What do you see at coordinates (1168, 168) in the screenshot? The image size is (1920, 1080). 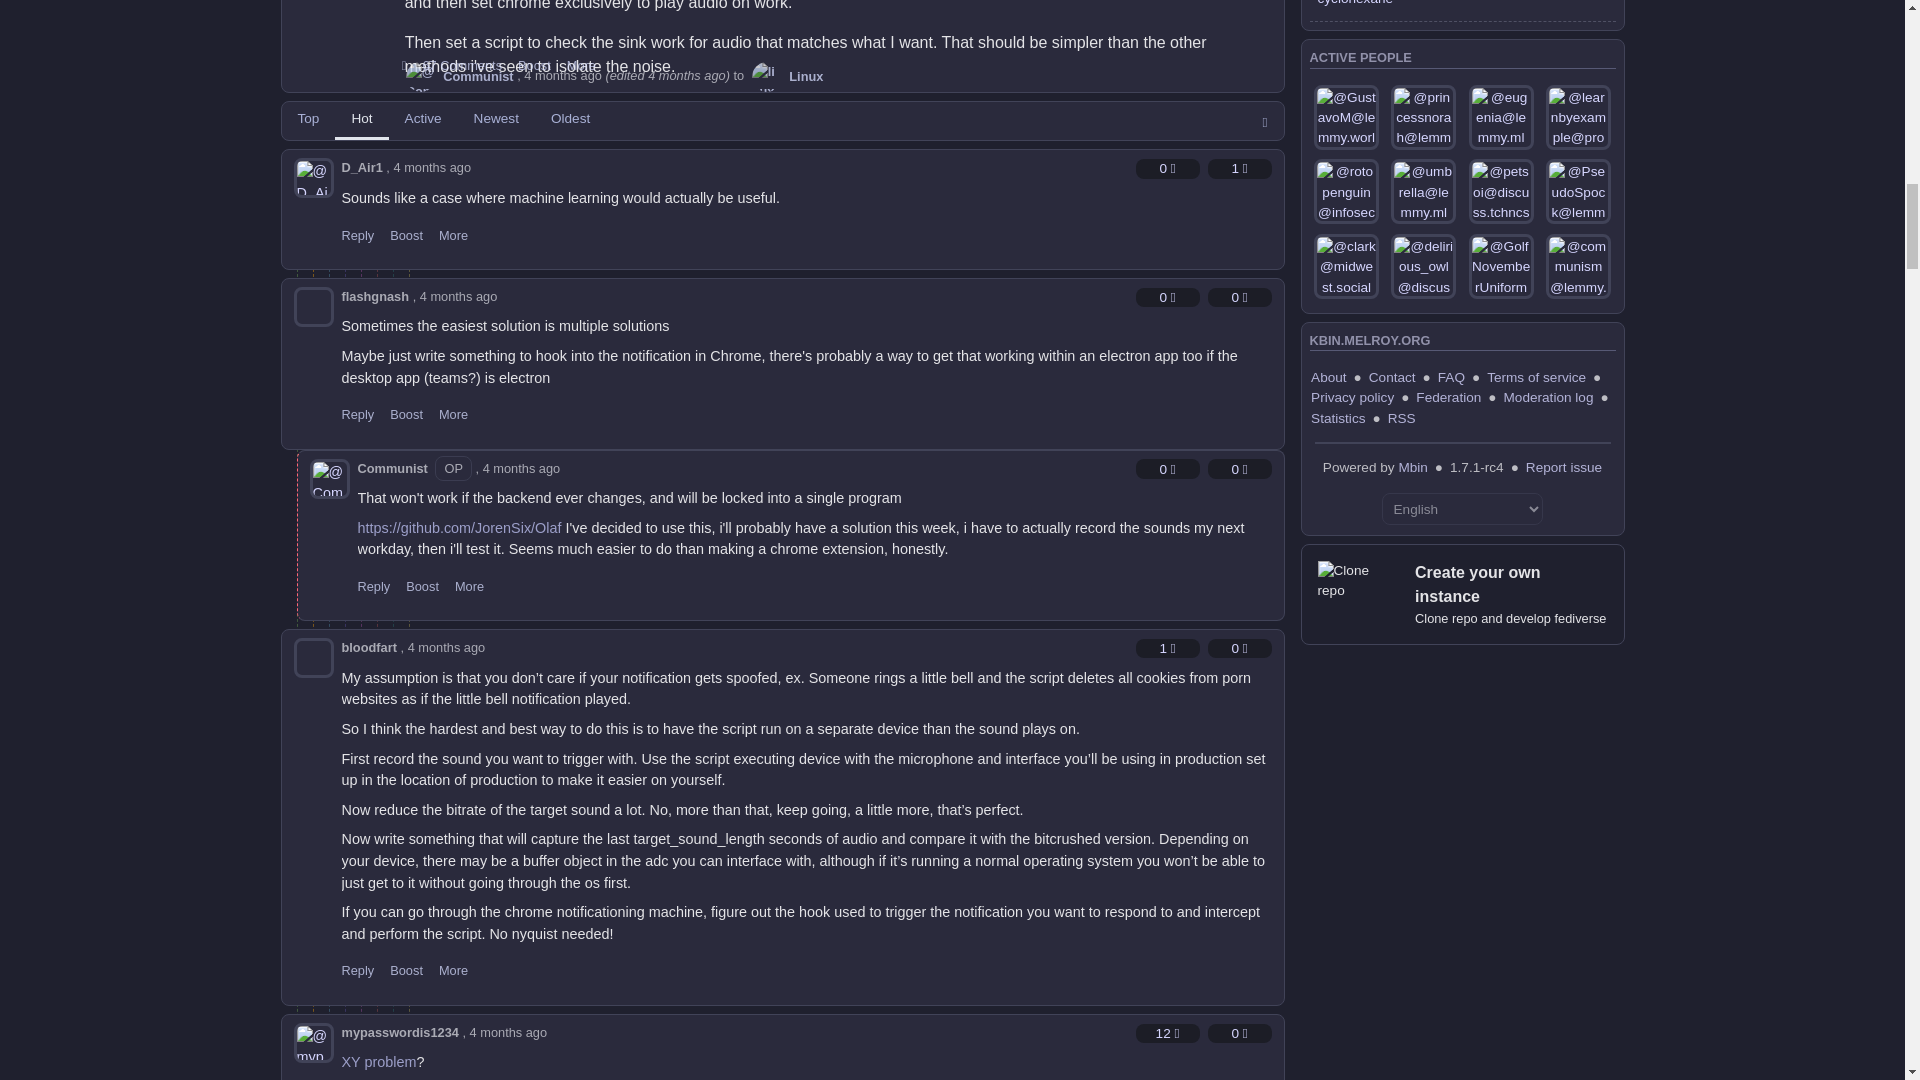 I see `Favorite` at bounding box center [1168, 168].